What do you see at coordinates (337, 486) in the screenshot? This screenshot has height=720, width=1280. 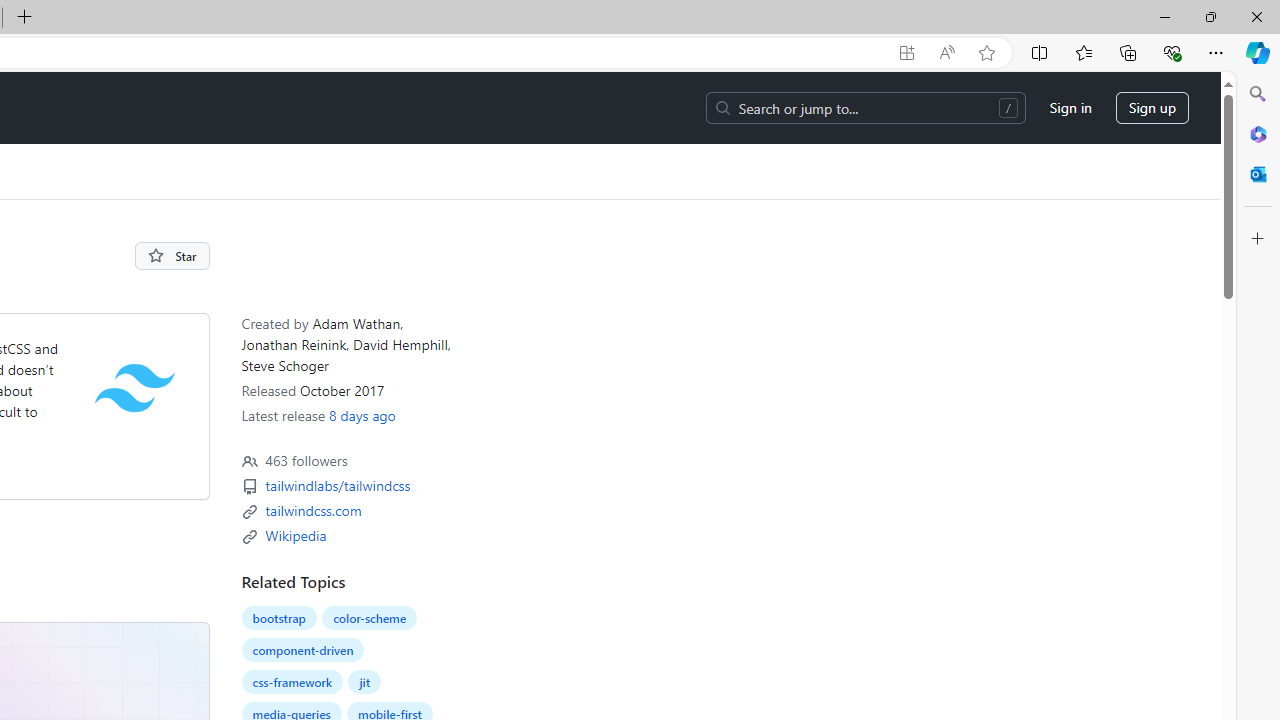 I see `tailwindlabs/tailwindcss` at bounding box center [337, 486].